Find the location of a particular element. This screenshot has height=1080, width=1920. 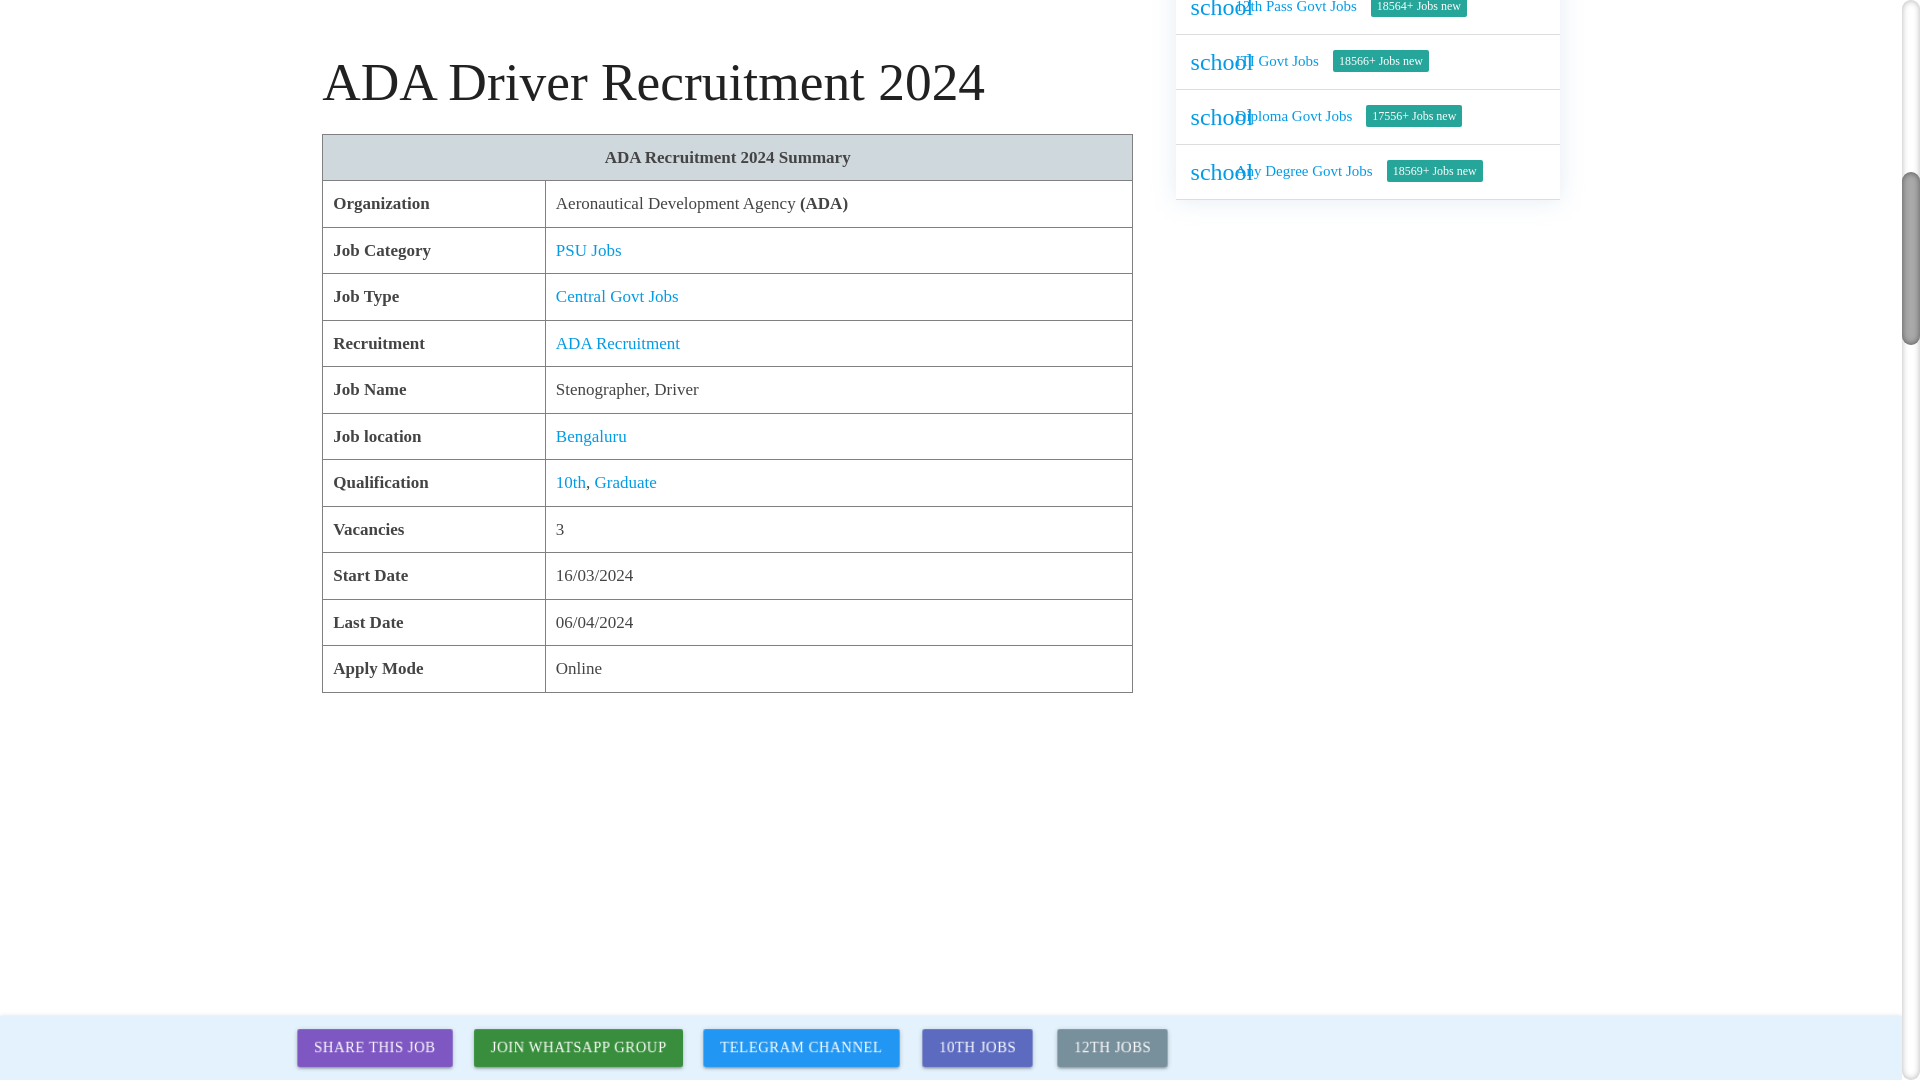

10th is located at coordinates (570, 482).